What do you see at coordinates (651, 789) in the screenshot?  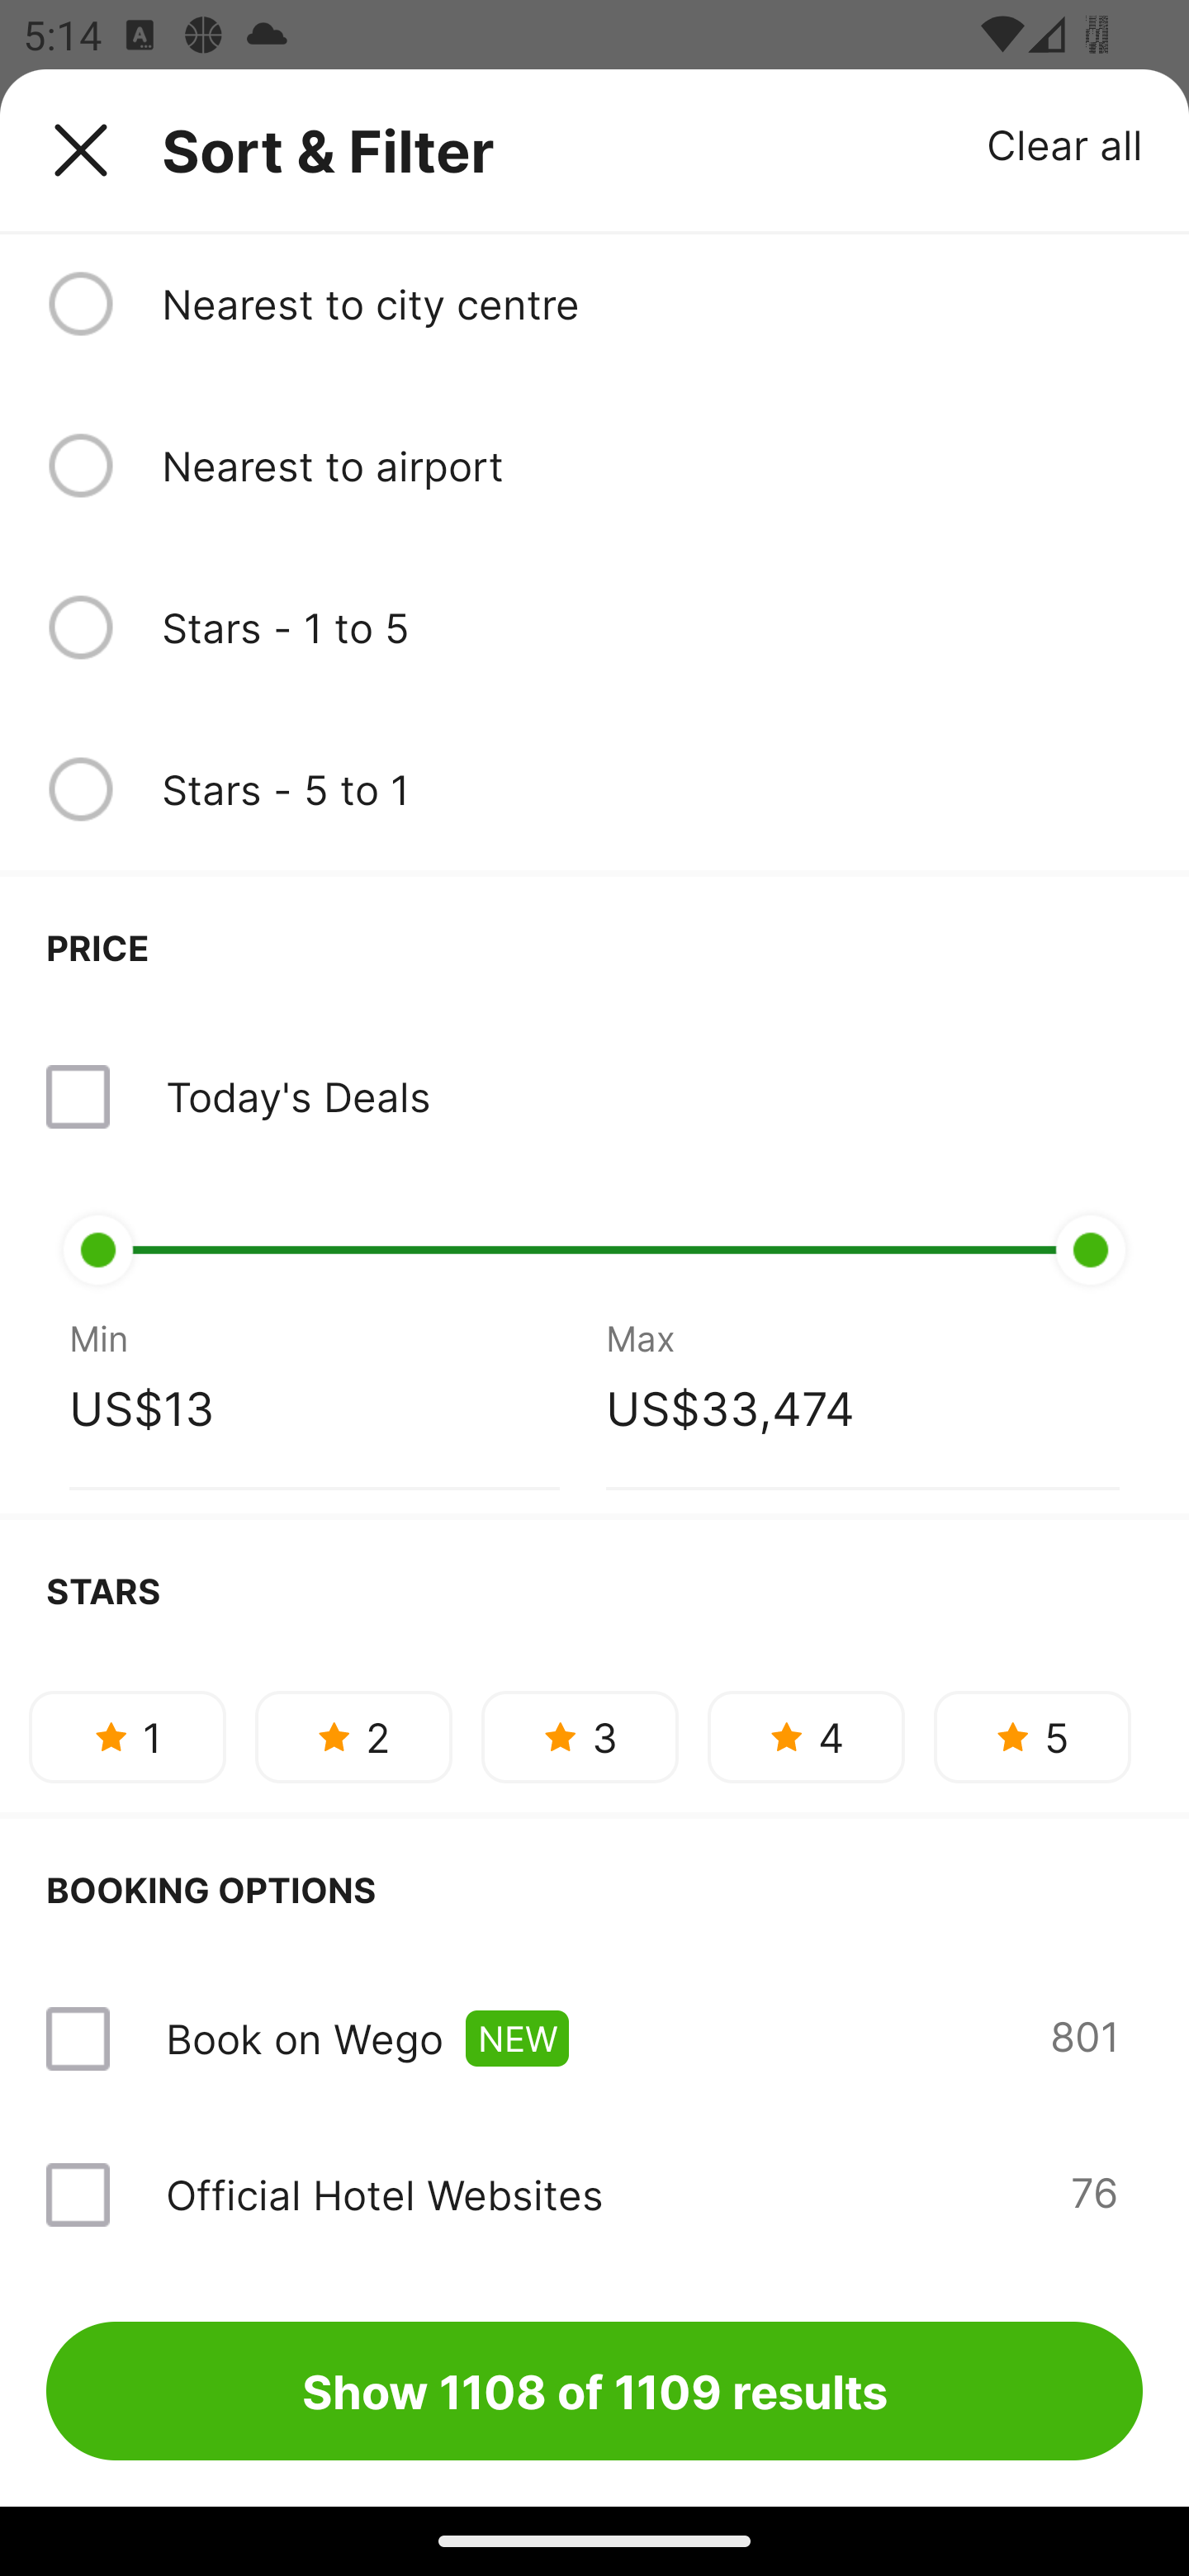 I see `Stars - 5 to 1` at bounding box center [651, 789].